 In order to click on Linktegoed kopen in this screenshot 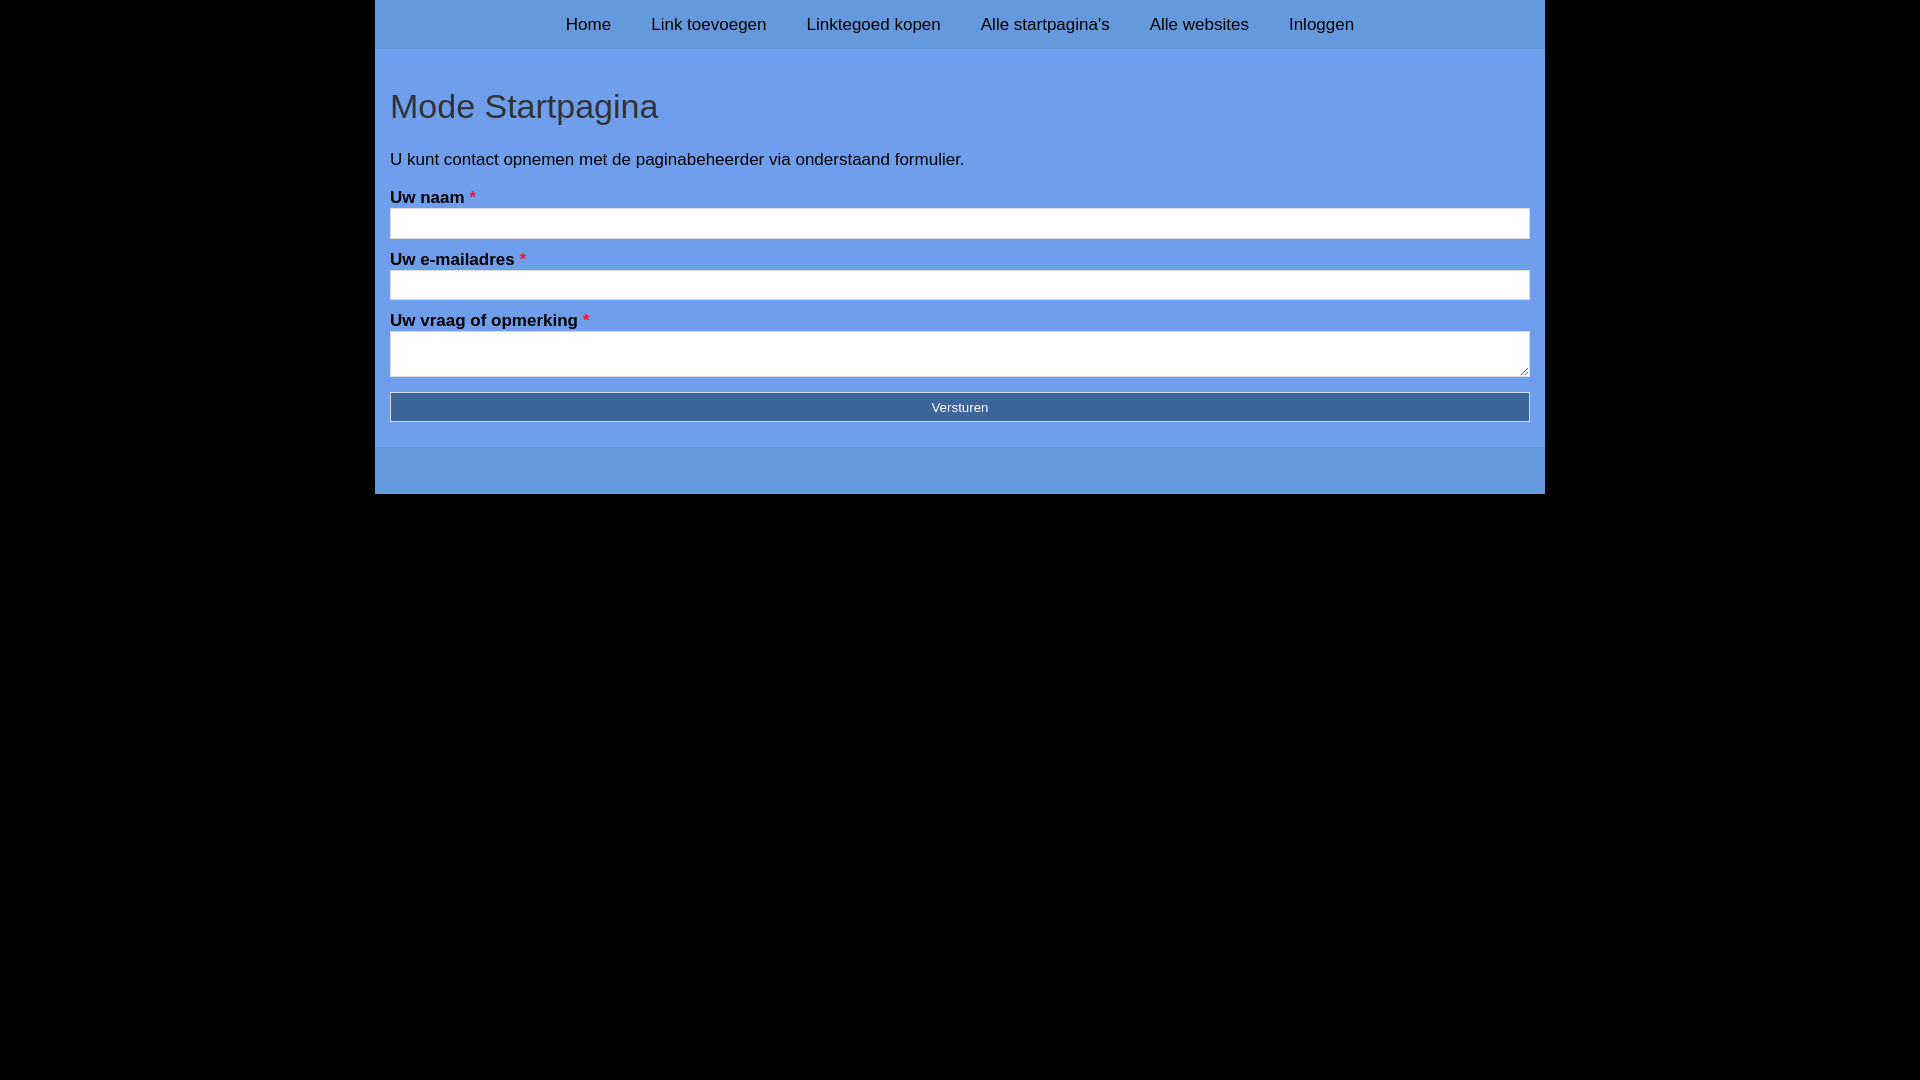, I will do `click(874, 24)`.